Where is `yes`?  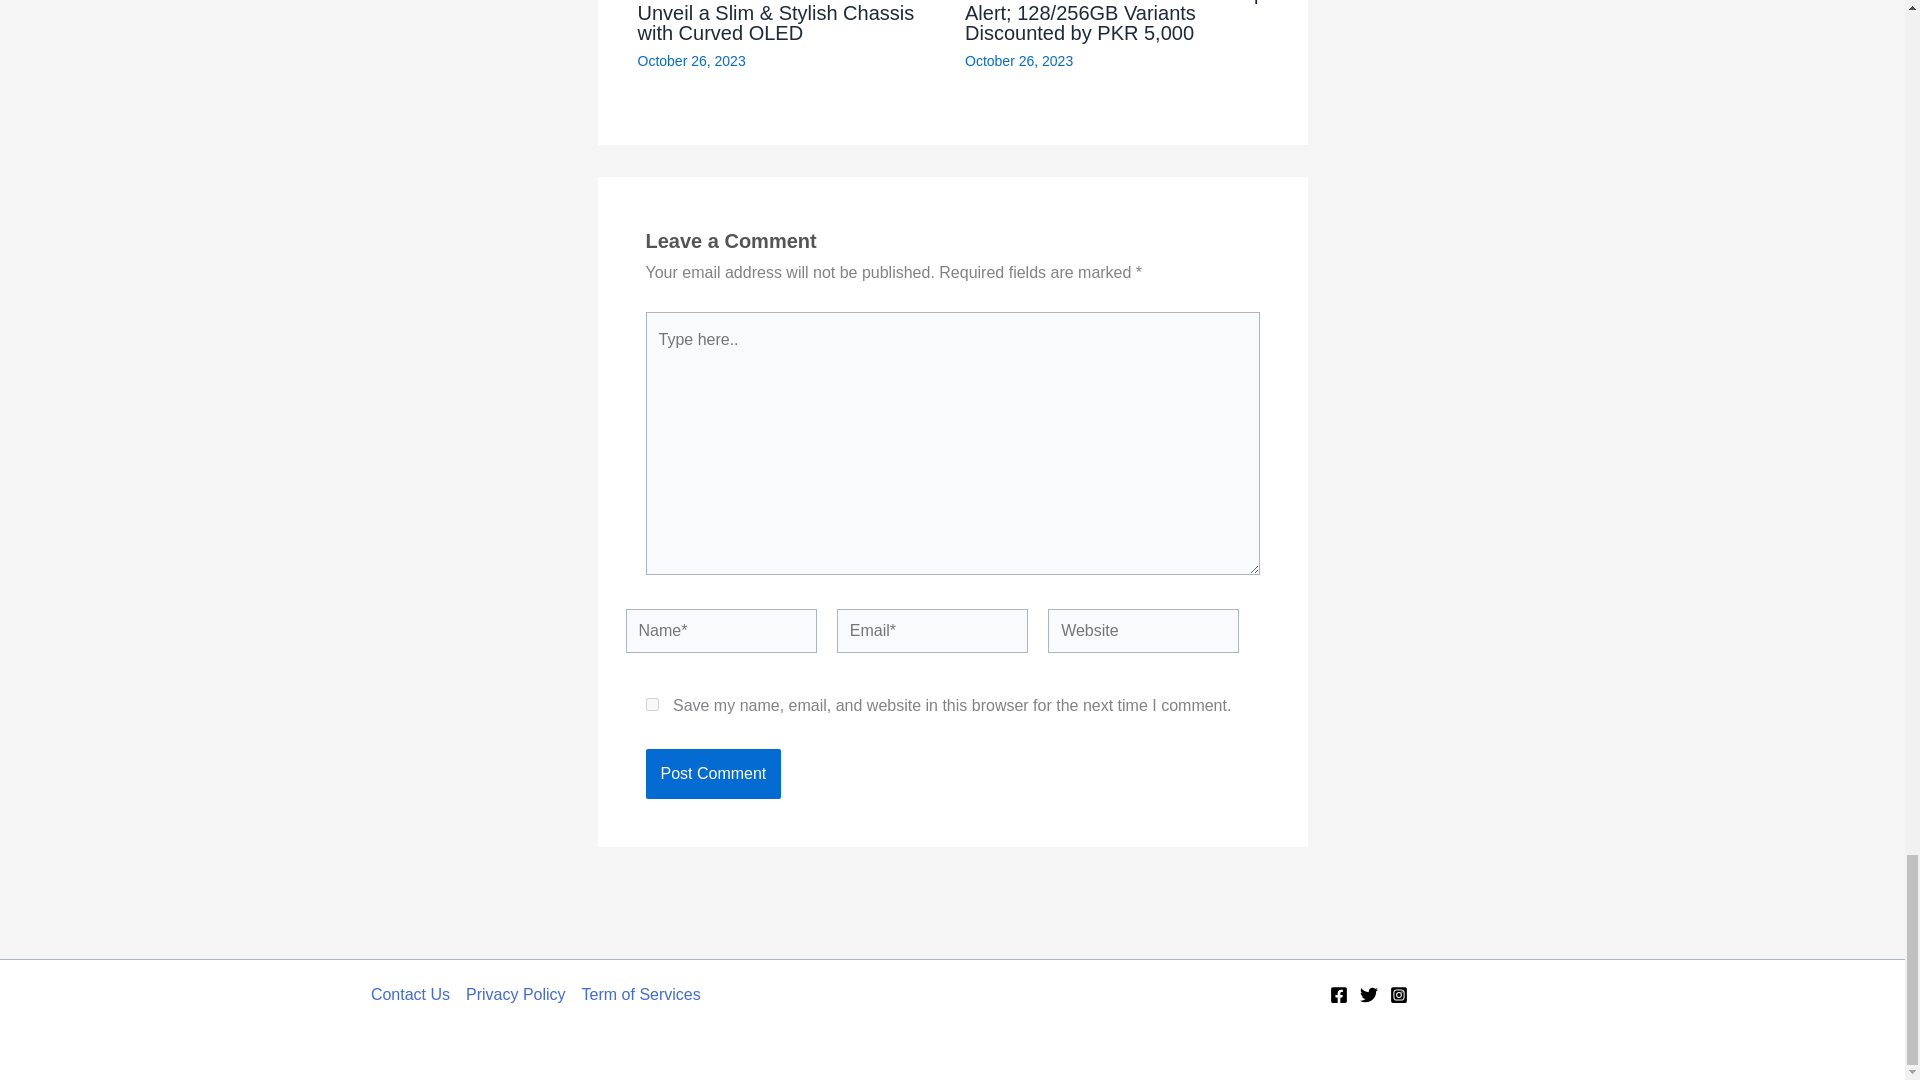
yes is located at coordinates (652, 704).